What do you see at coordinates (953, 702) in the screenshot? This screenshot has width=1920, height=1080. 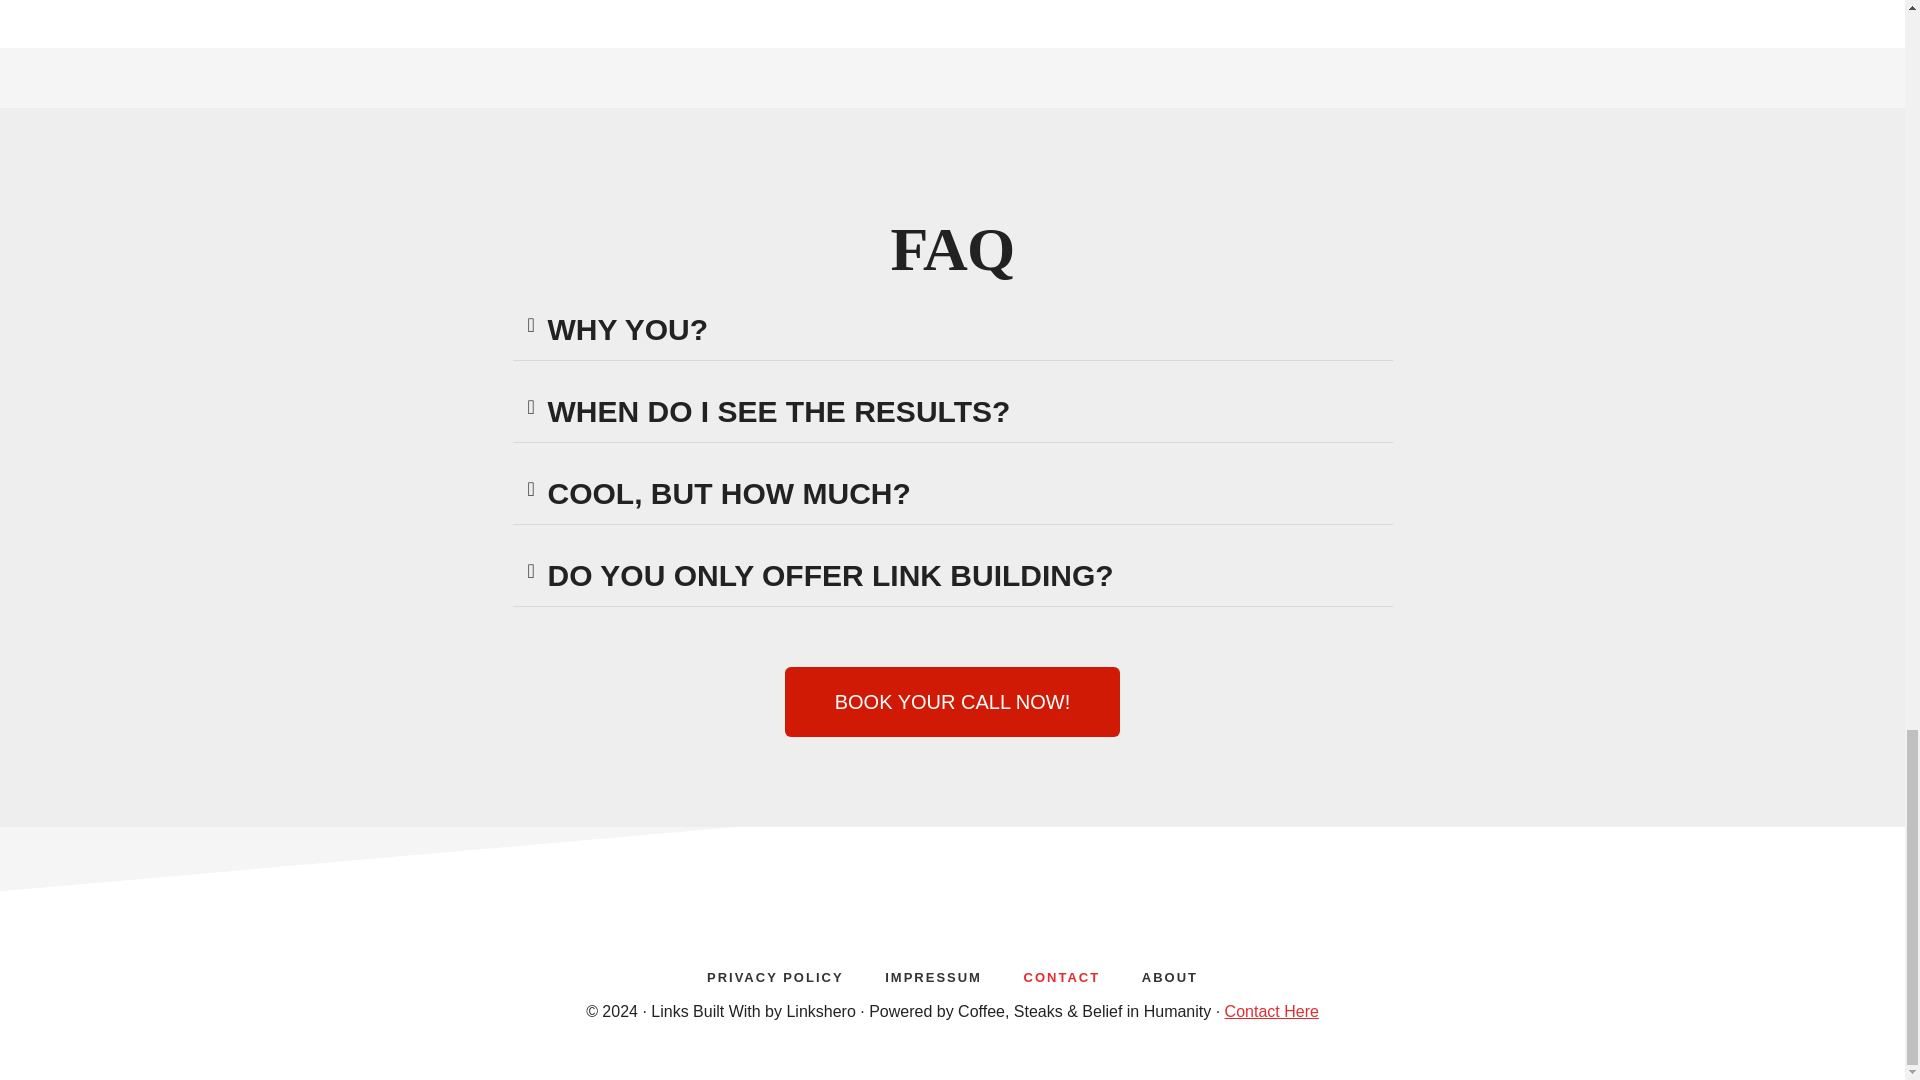 I see `BOOK YOUR CALL NOW!` at bounding box center [953, 702].